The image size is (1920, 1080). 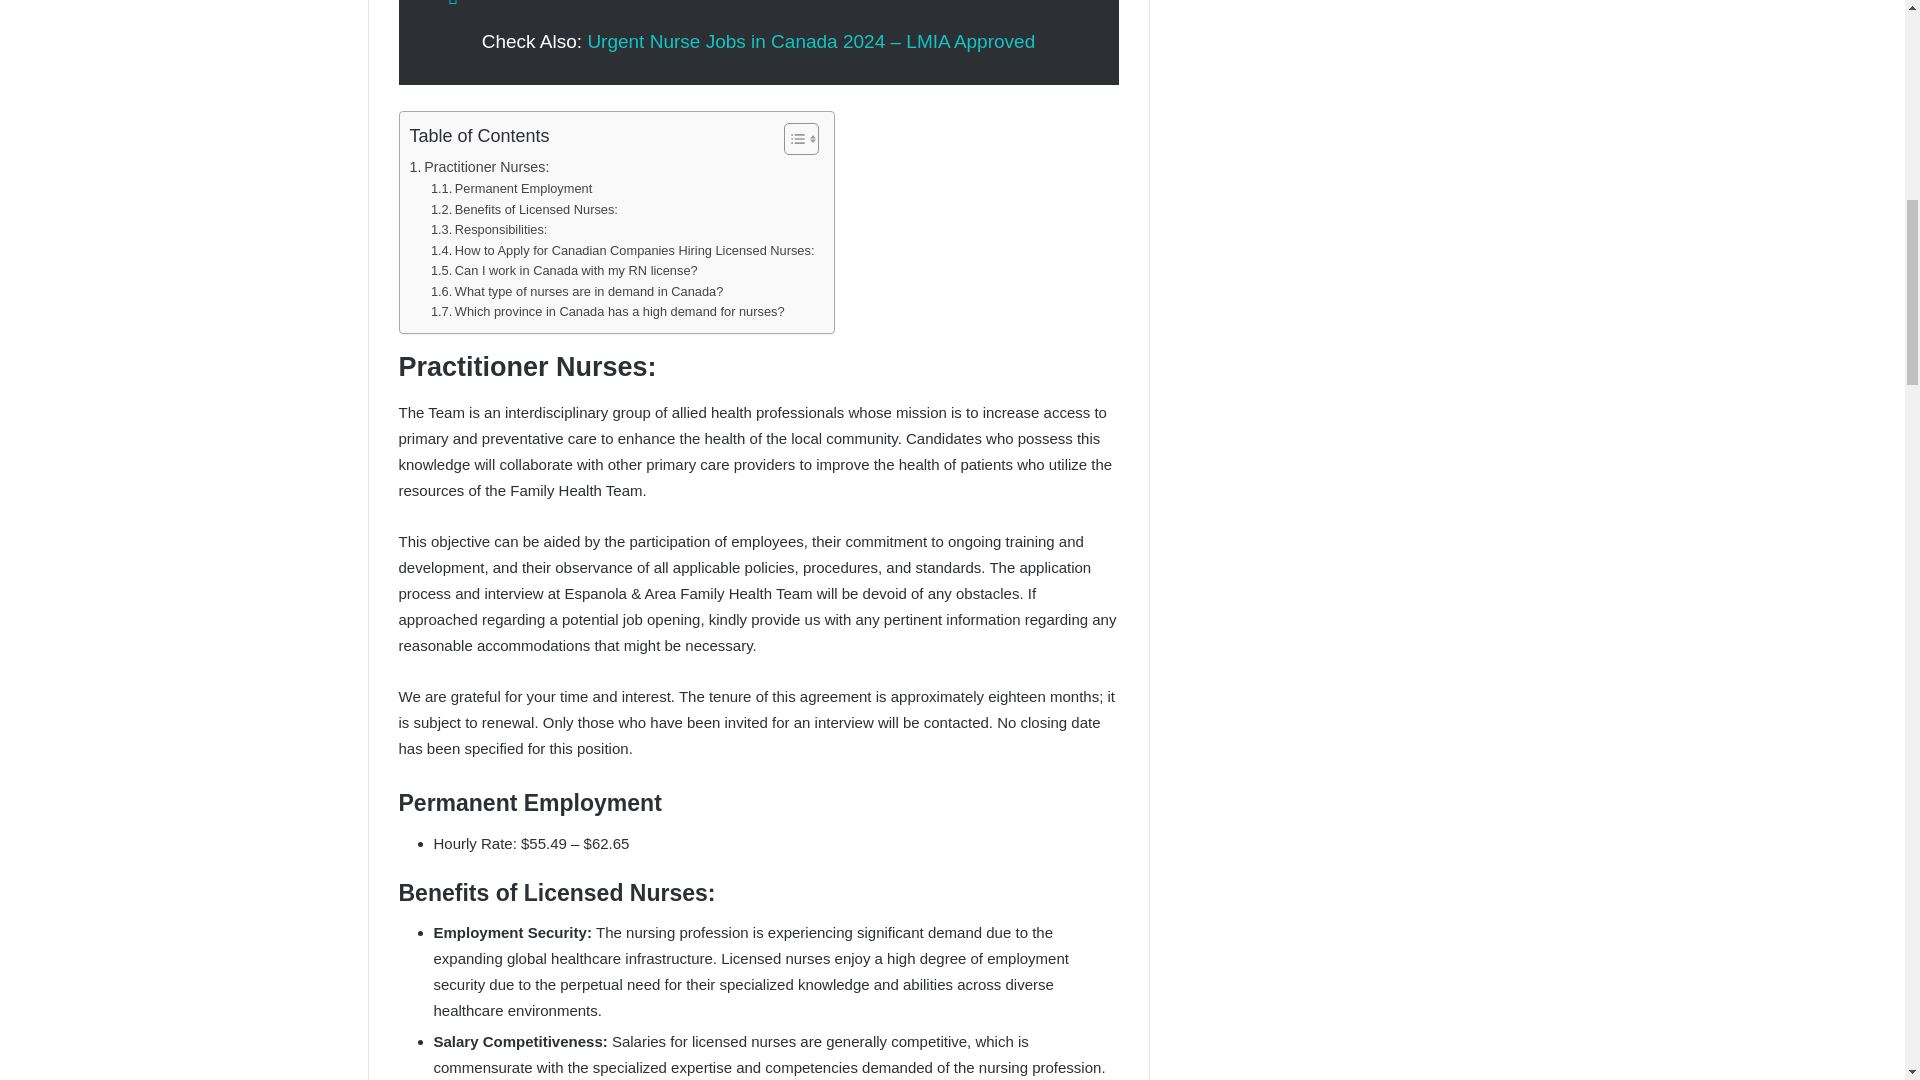 I want to click on How to Apply for Canadian Companies Hiring Licensed Nurses:, so click(x=622, y=251).